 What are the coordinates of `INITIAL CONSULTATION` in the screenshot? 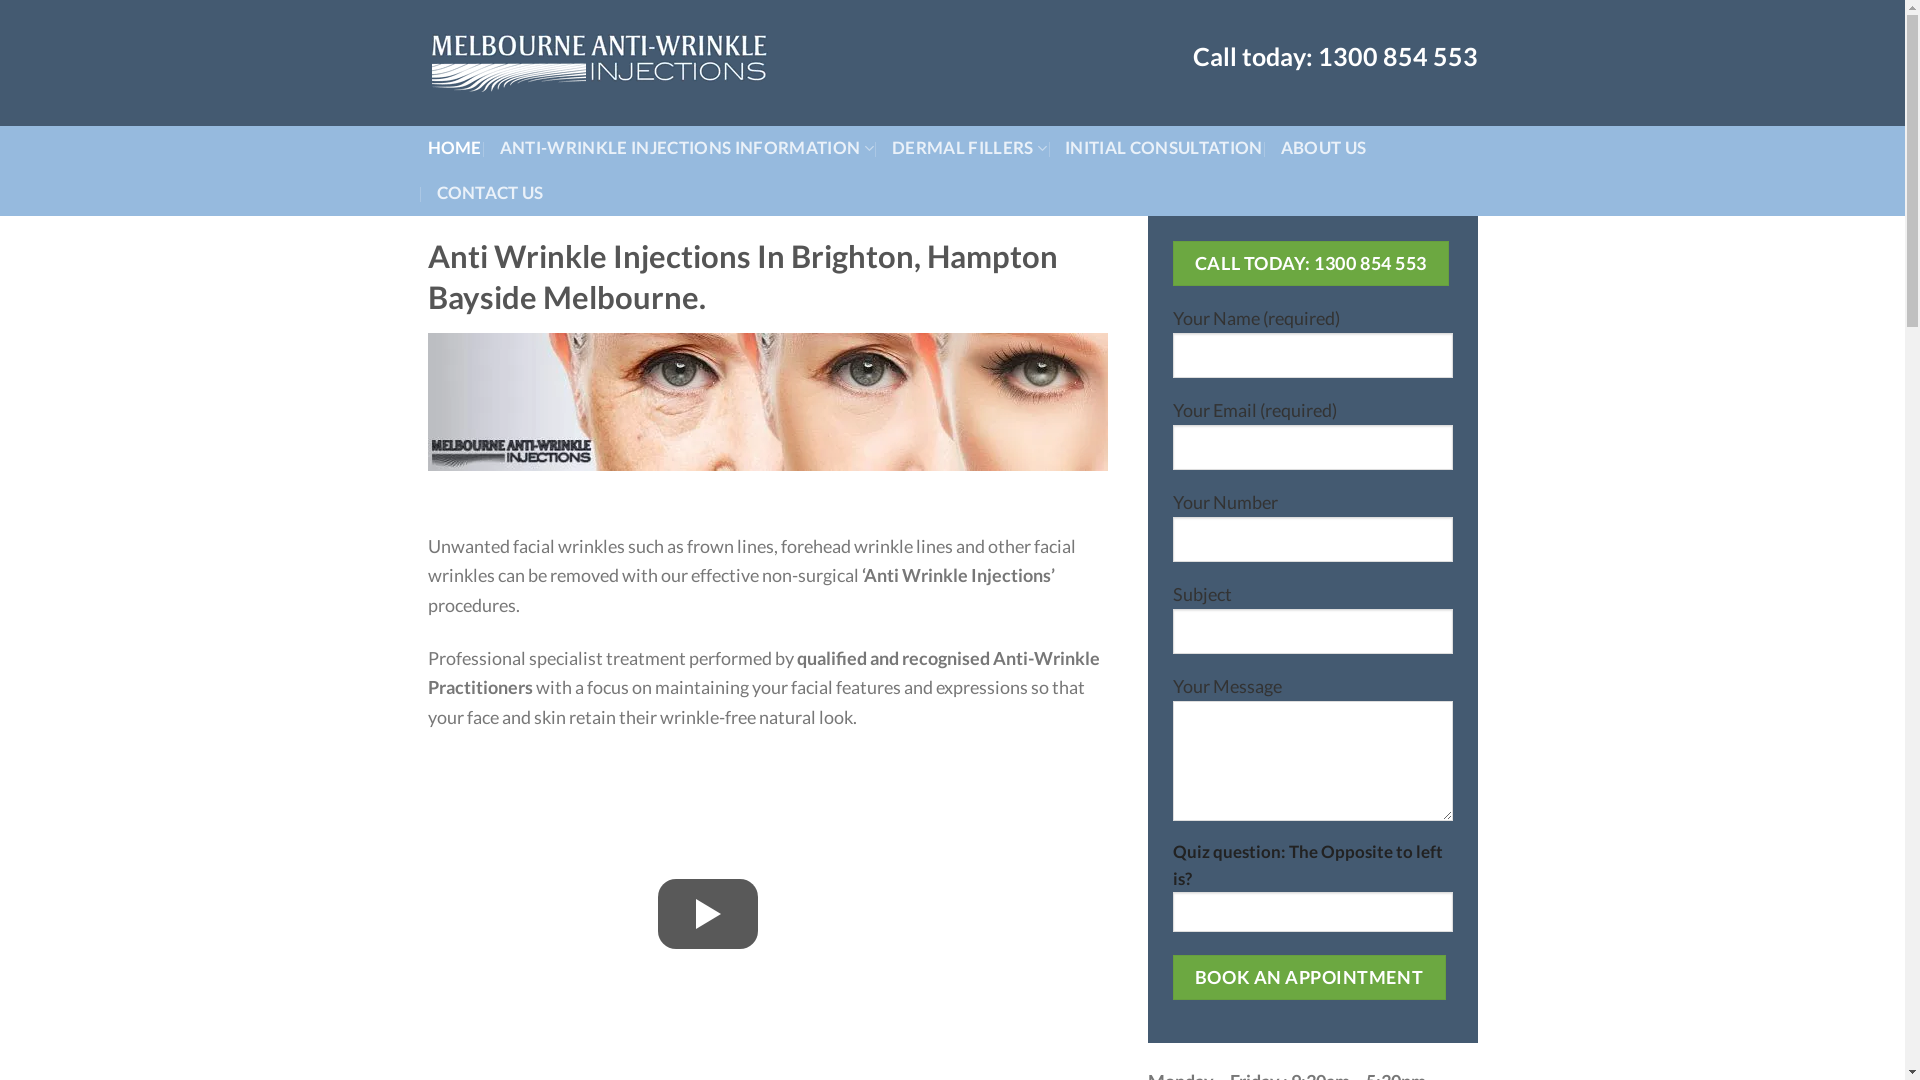 It's located at (1164, 148).